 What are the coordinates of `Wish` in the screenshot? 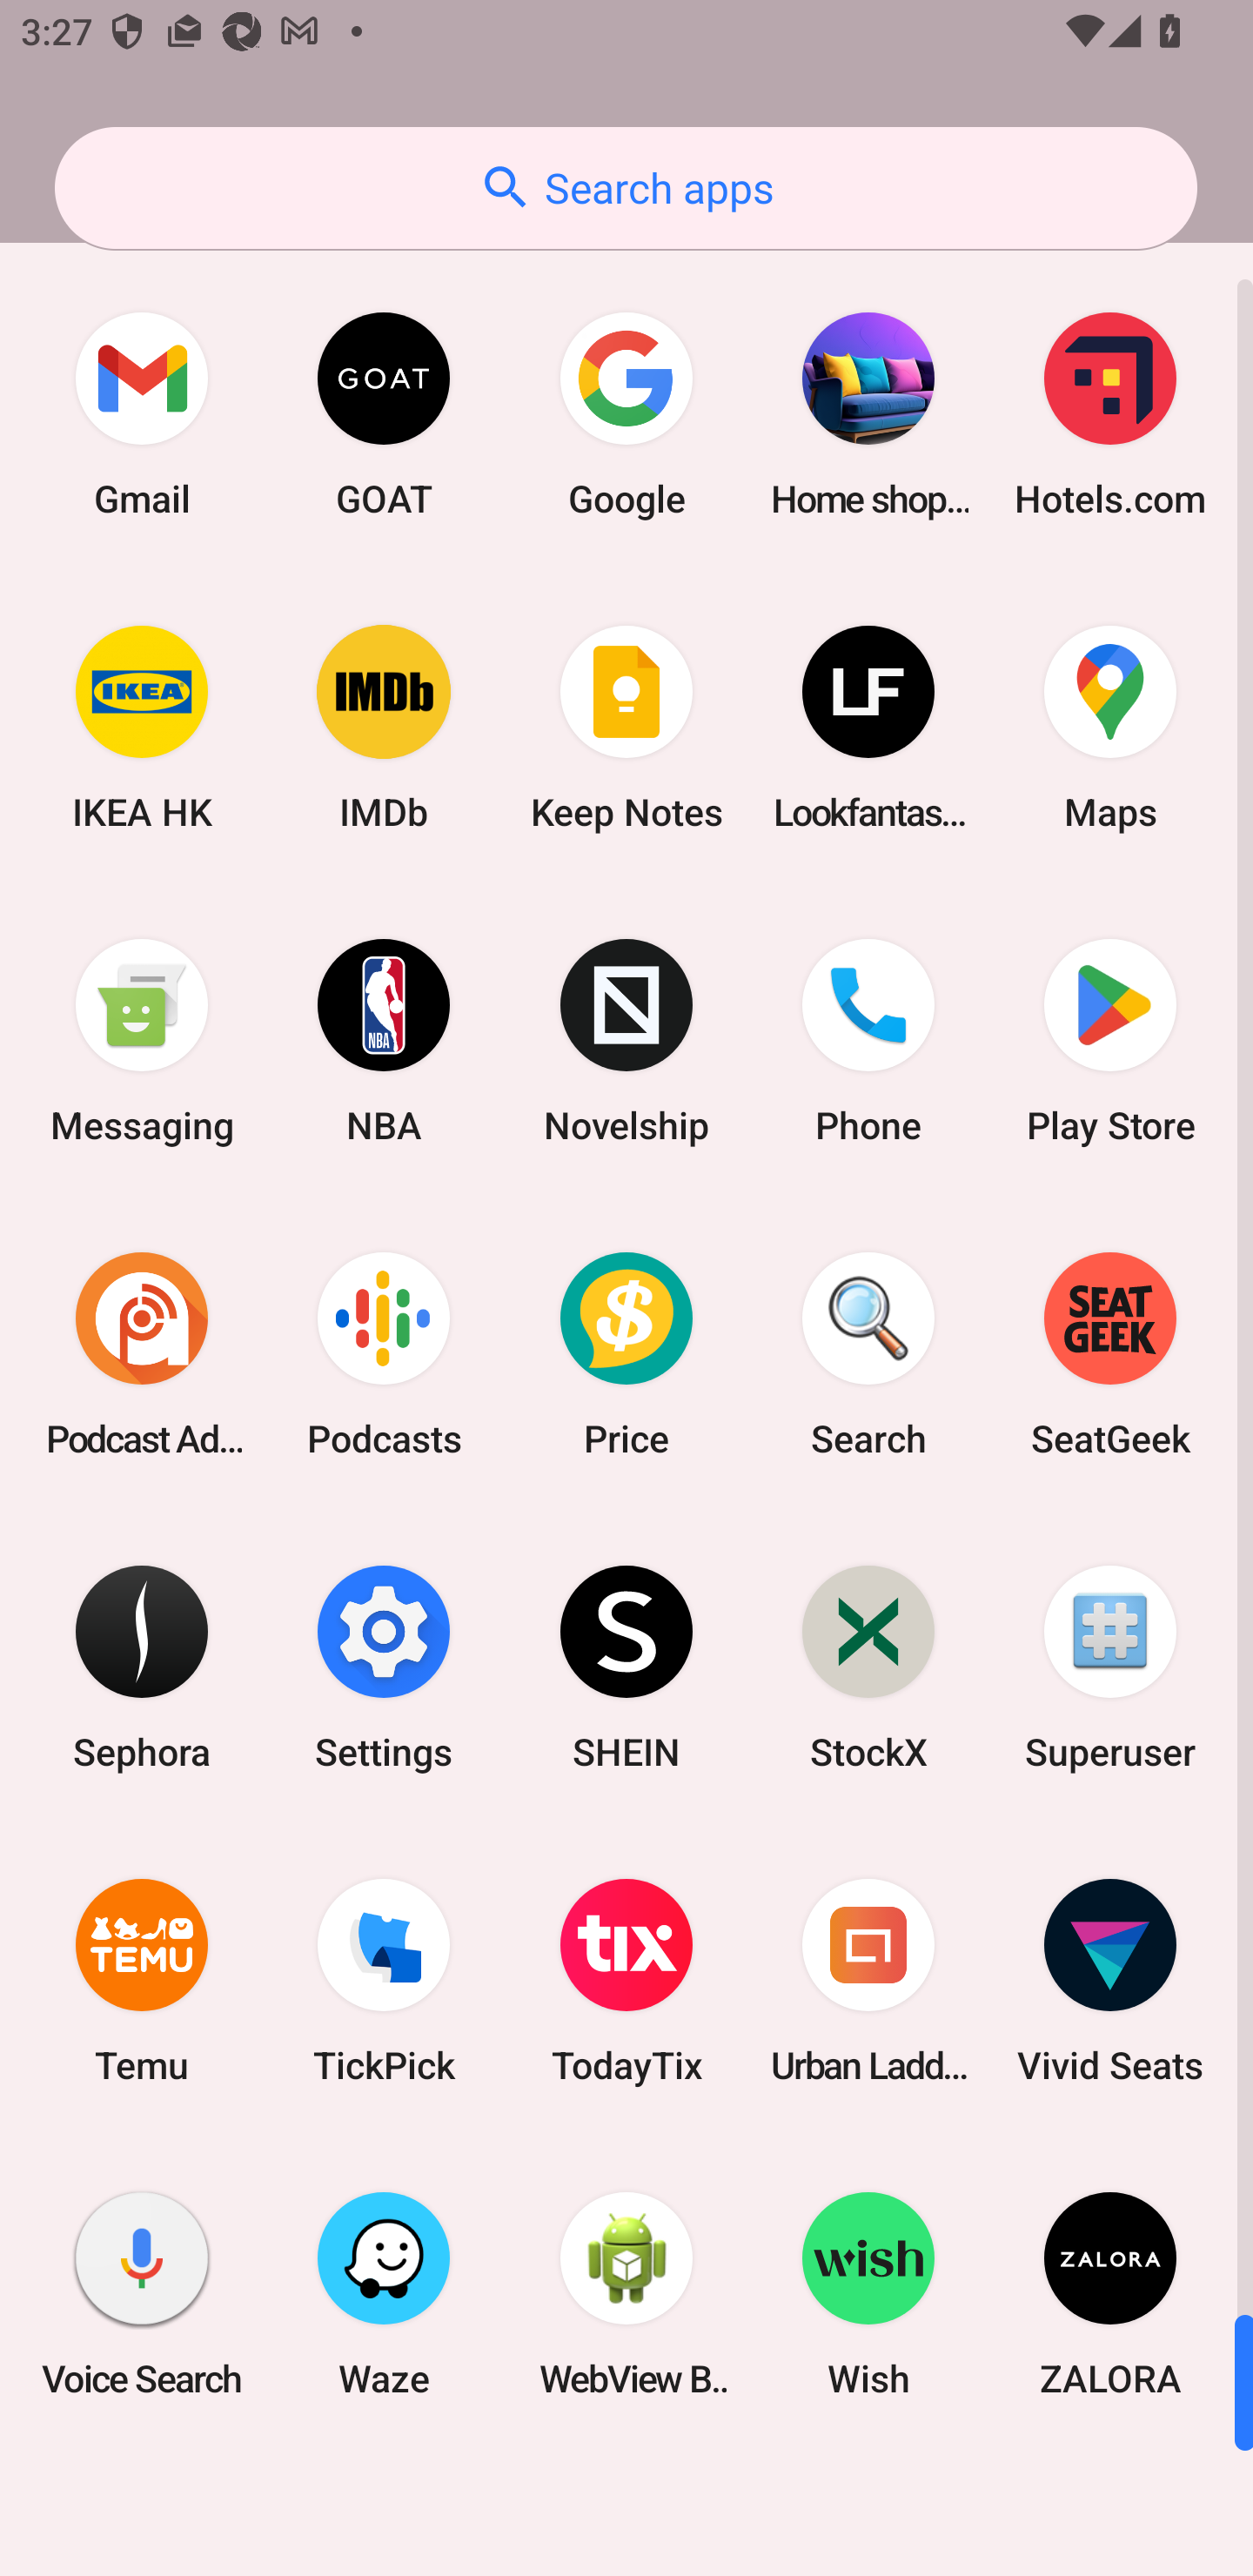 It's located at (868, 2293).